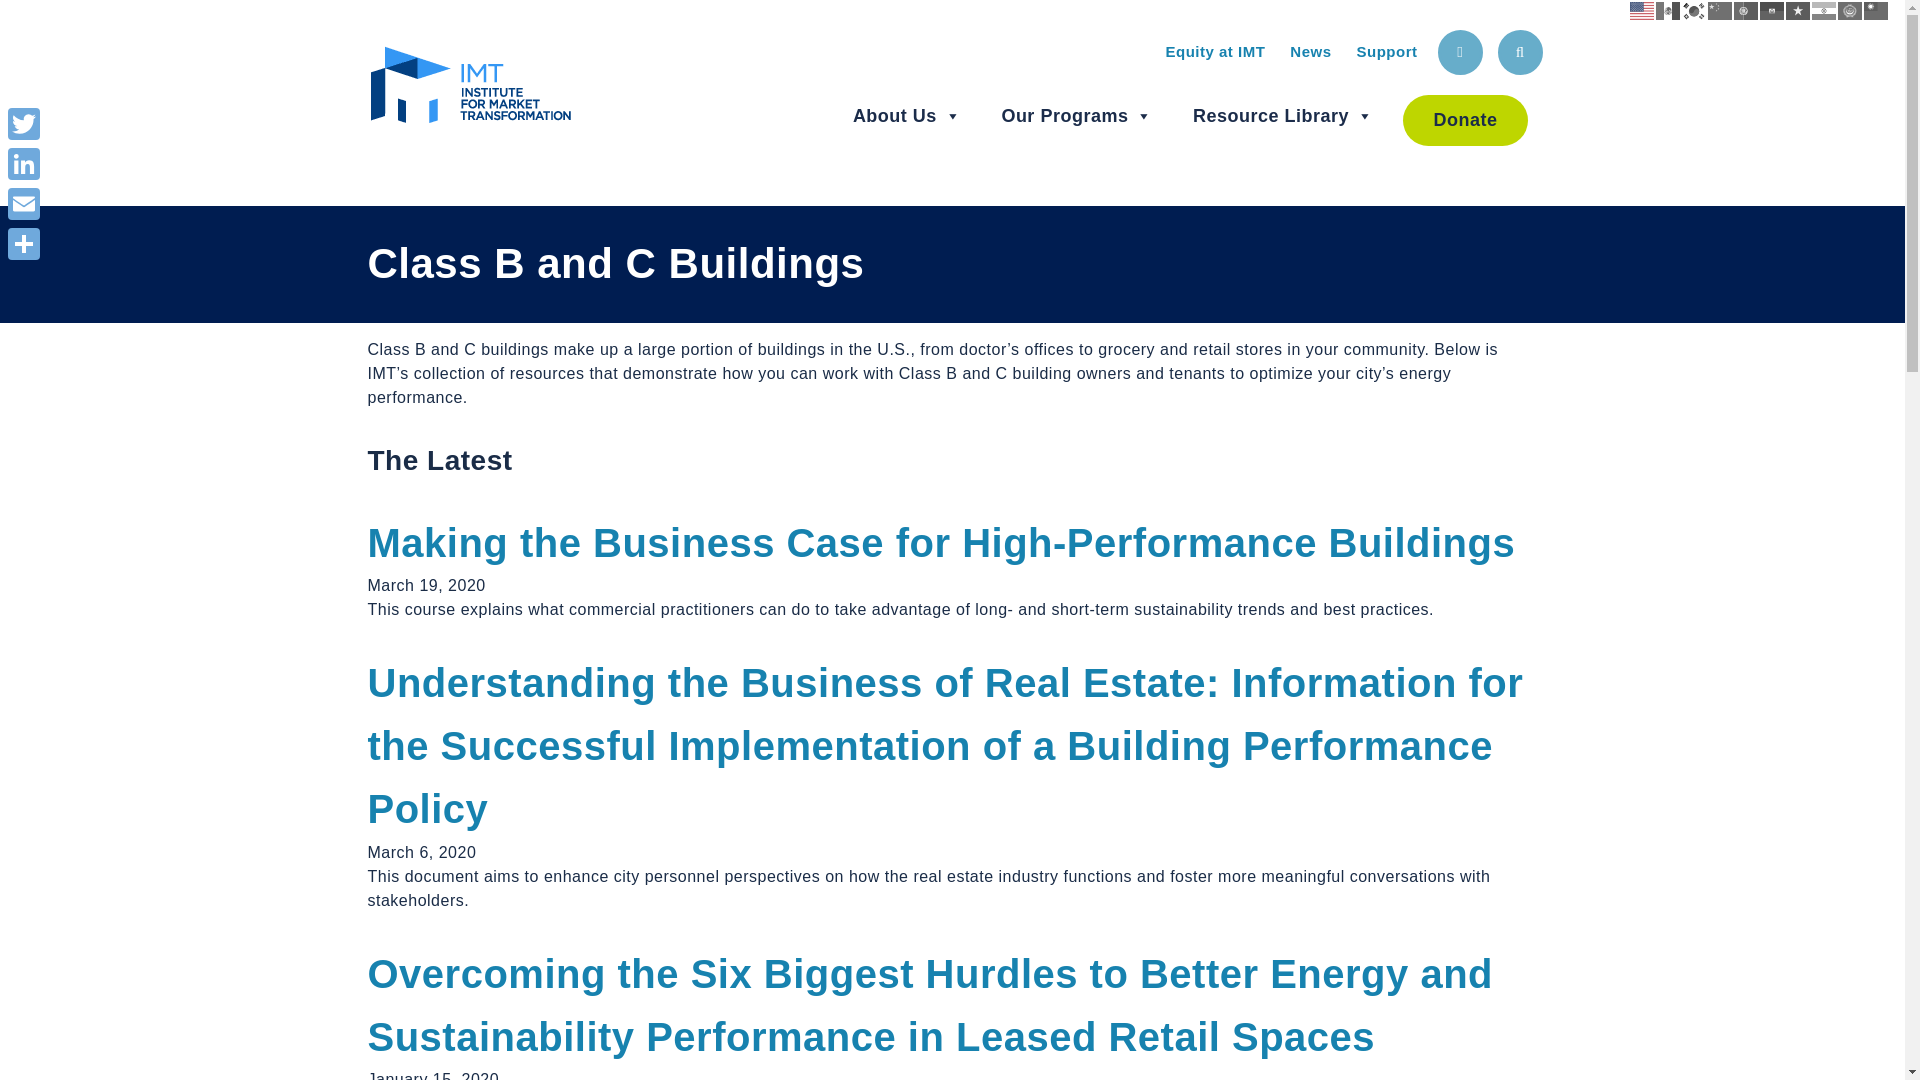 This screenshot has width=1920, height=1080. What do you see at coordinates (1214, 52) in the screenshot?
I see `Equity at IMT` at bounding box center [1214, 52].